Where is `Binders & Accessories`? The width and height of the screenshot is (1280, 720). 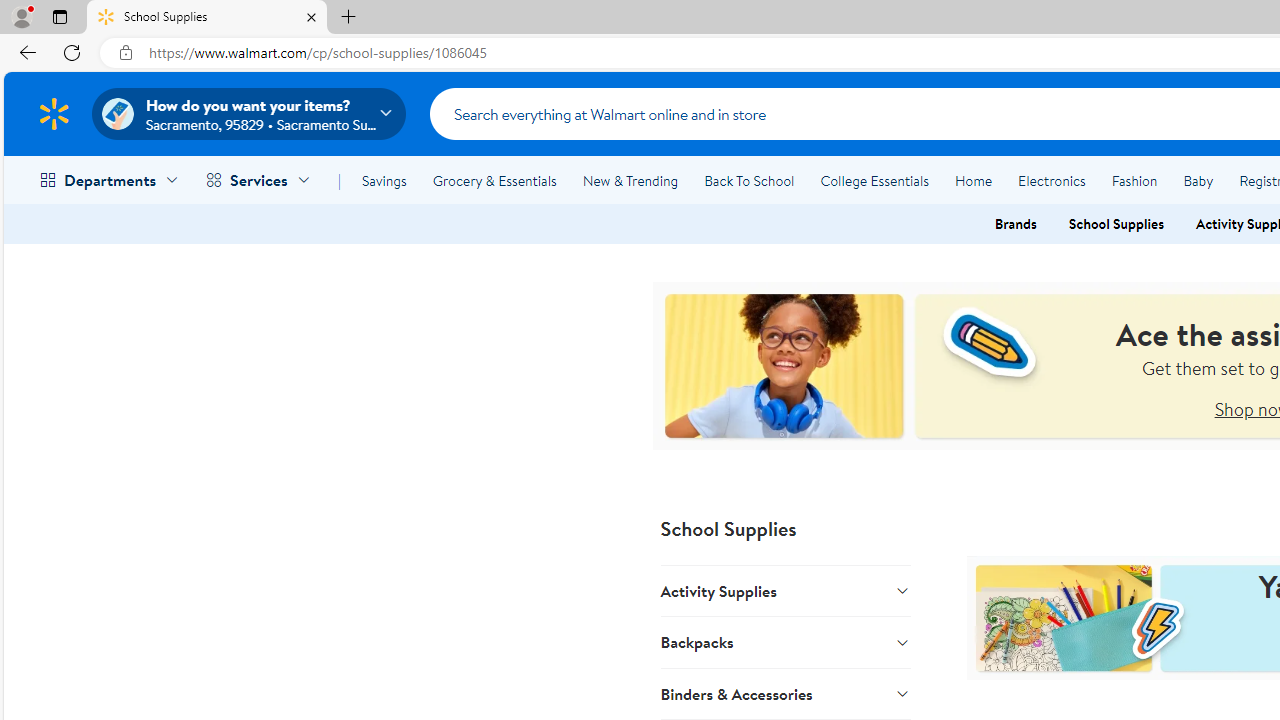 Binders & Accessories is located at coordinates (786, 693).